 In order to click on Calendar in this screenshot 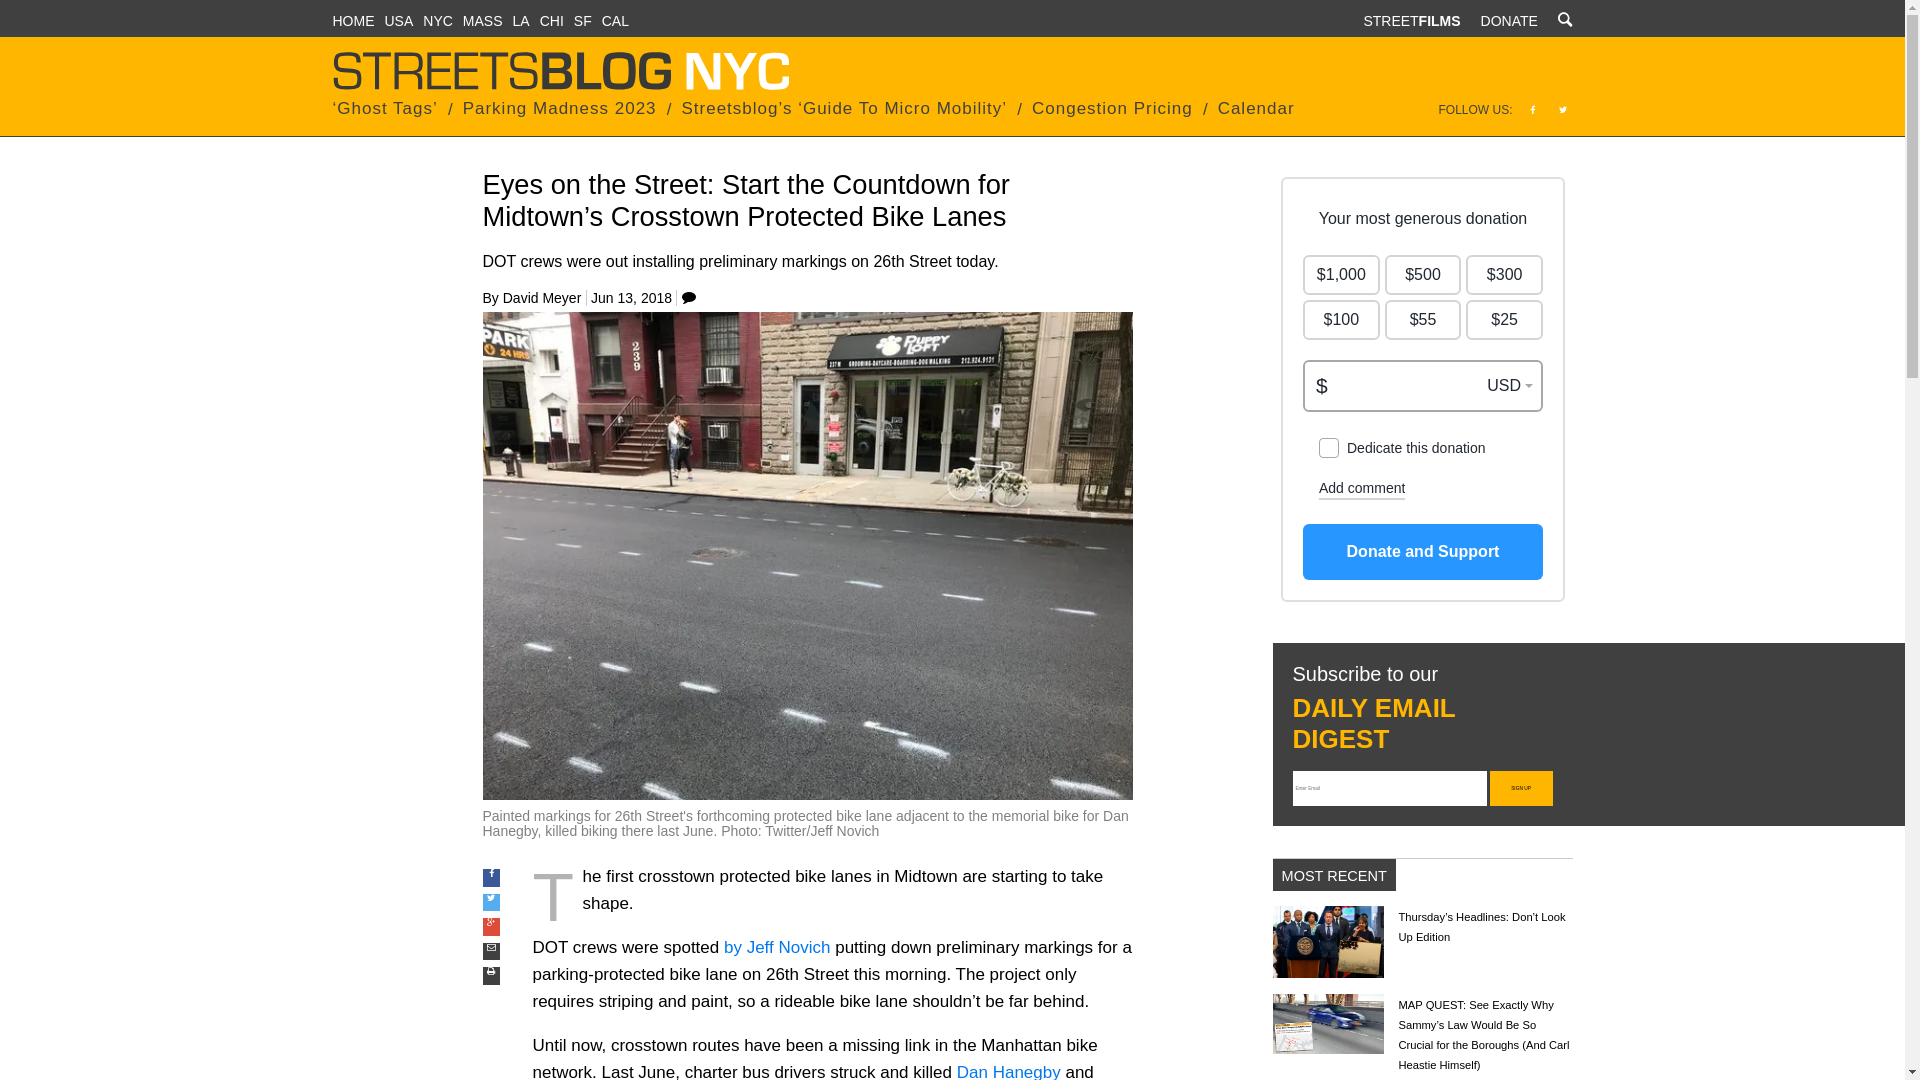, I will do `click(1256, 108)`.